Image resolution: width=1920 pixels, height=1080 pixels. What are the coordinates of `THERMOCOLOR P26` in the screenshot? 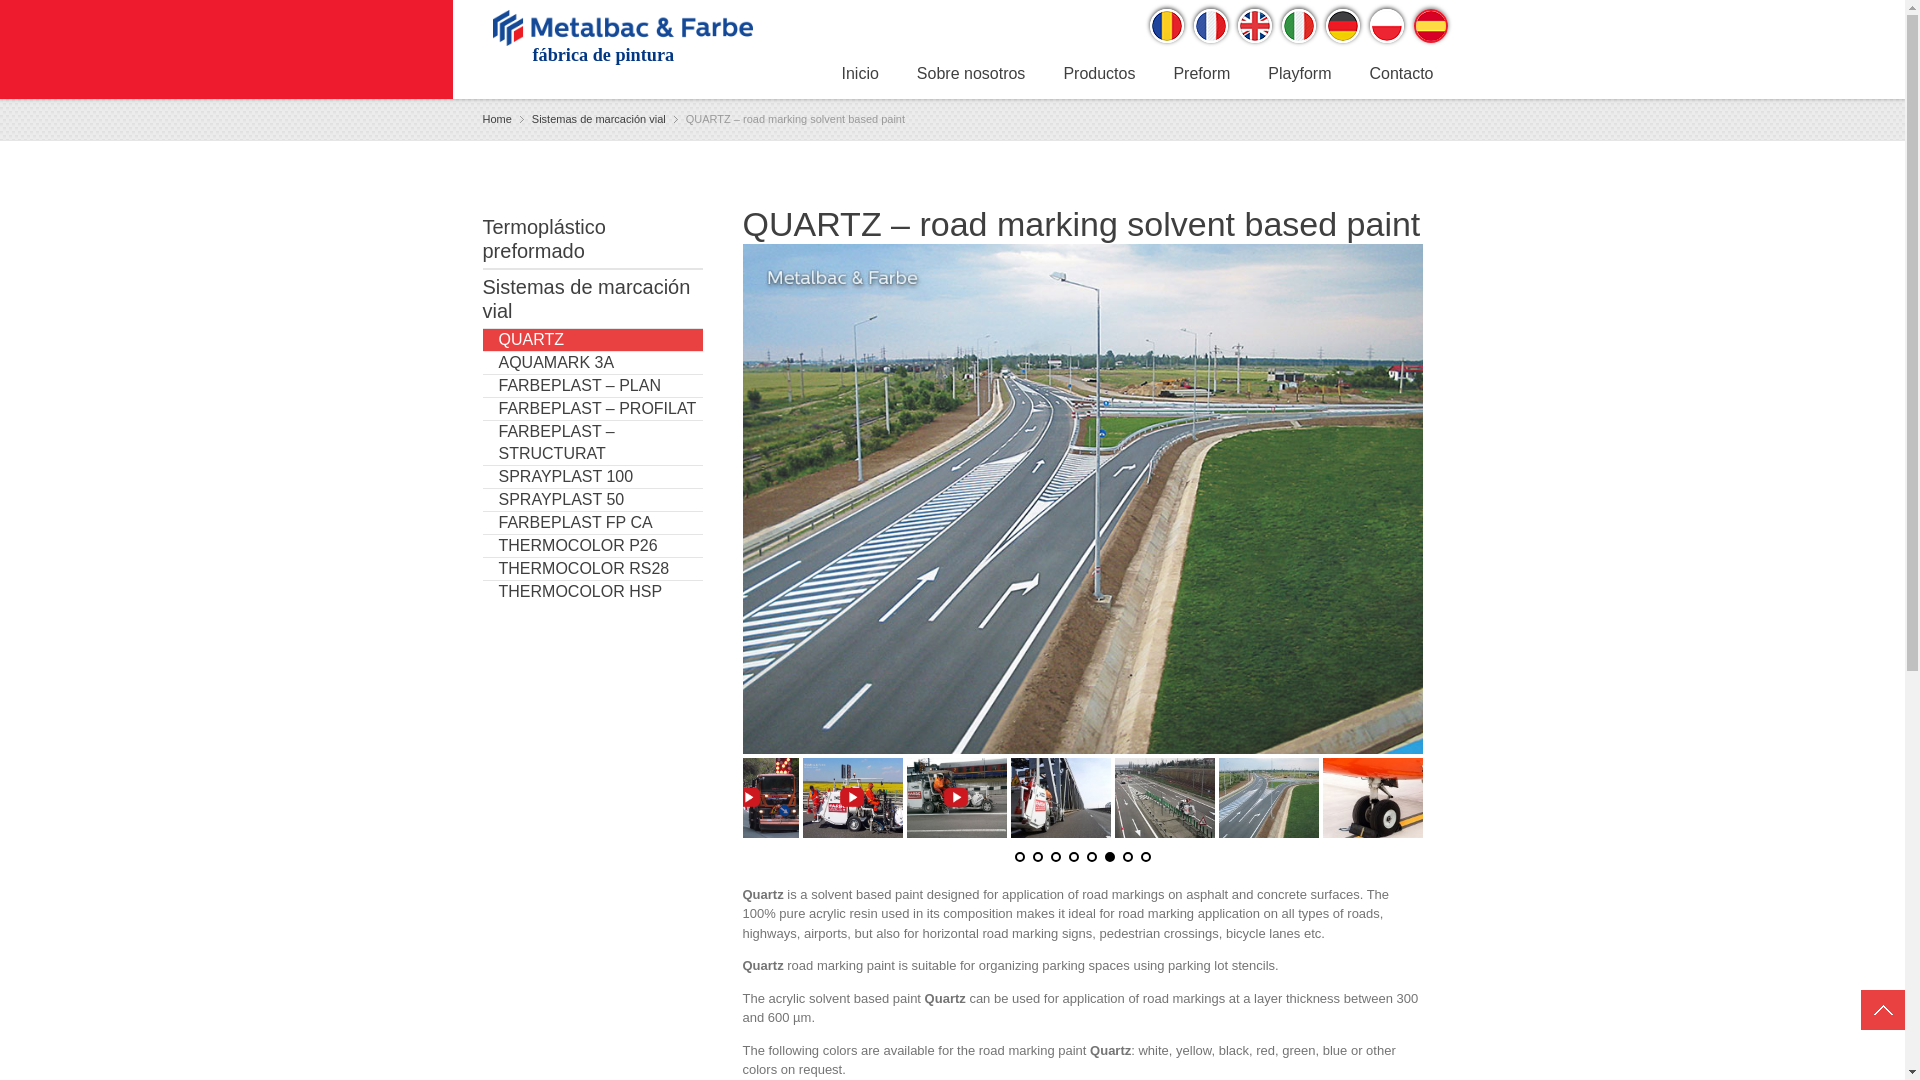 It's located at (592, 546).